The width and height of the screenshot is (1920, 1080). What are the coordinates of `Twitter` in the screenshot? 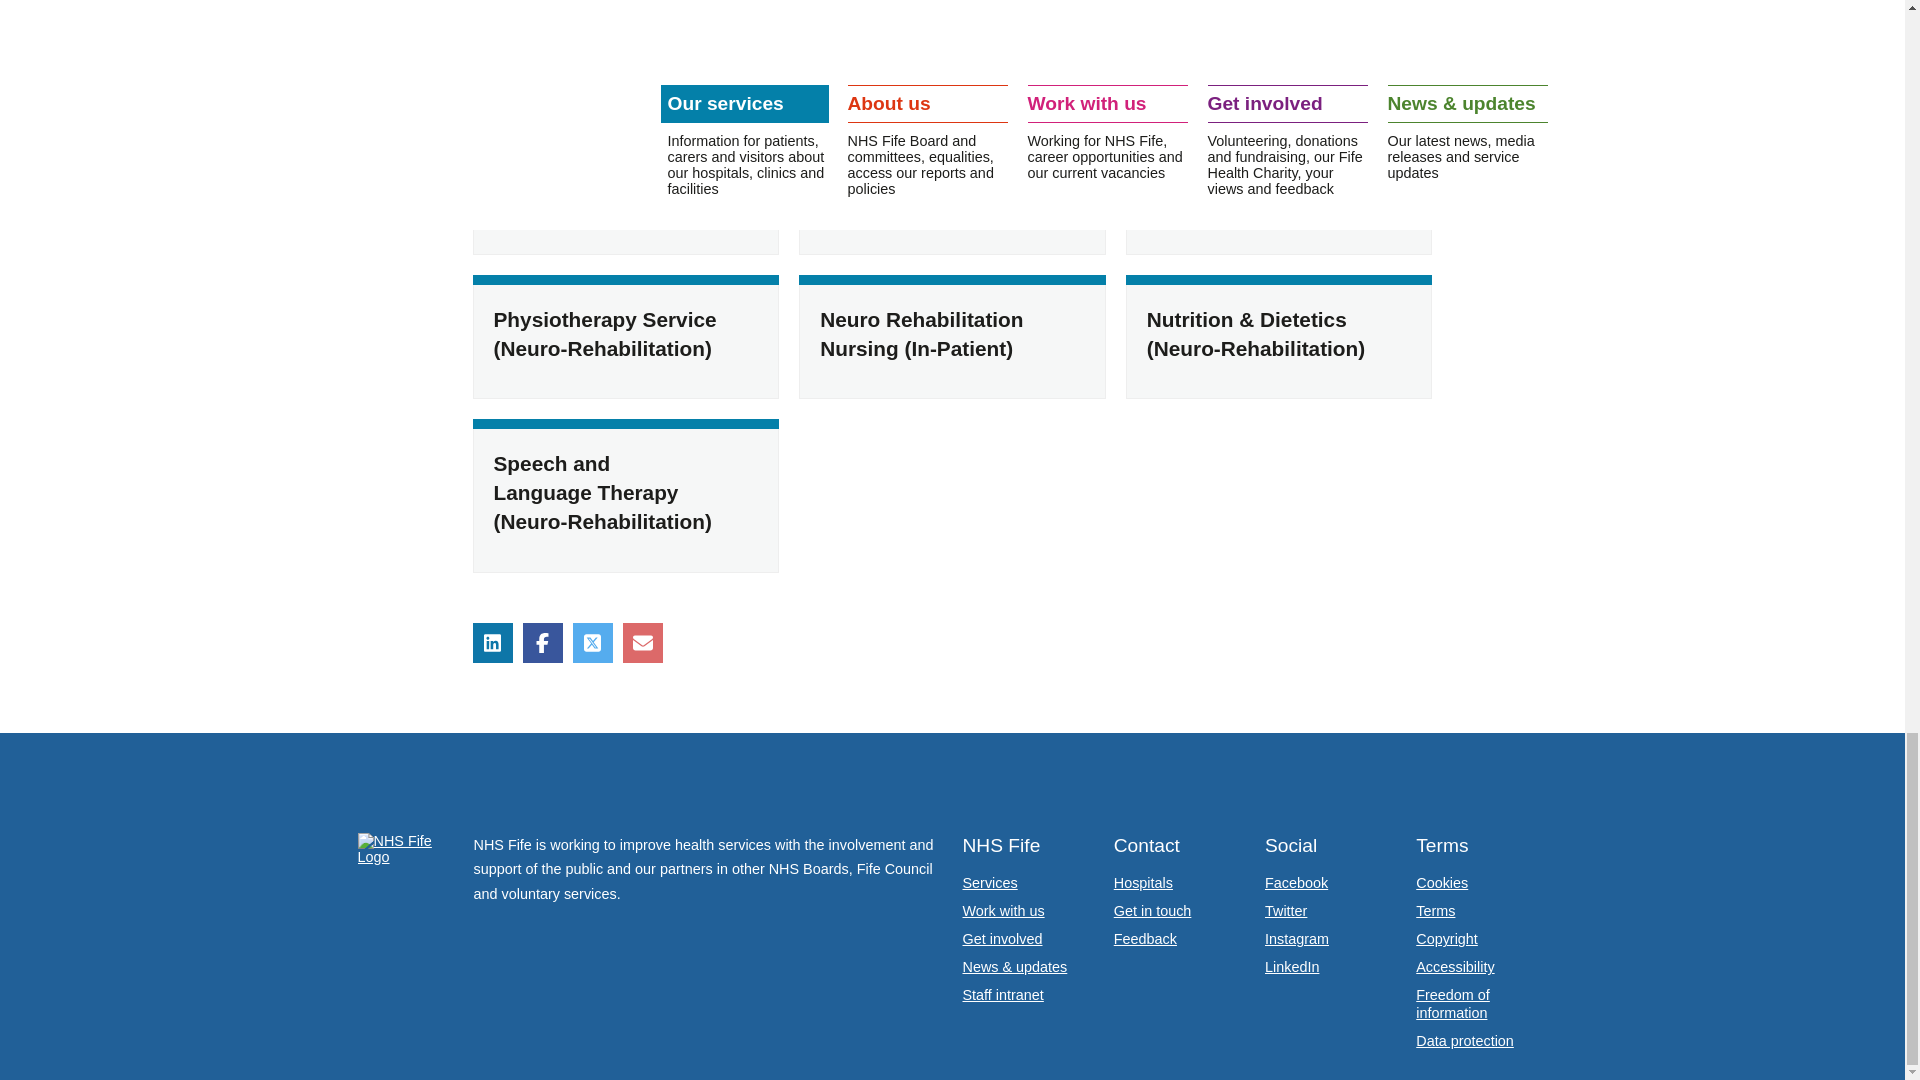 It's located at (1286, 910).